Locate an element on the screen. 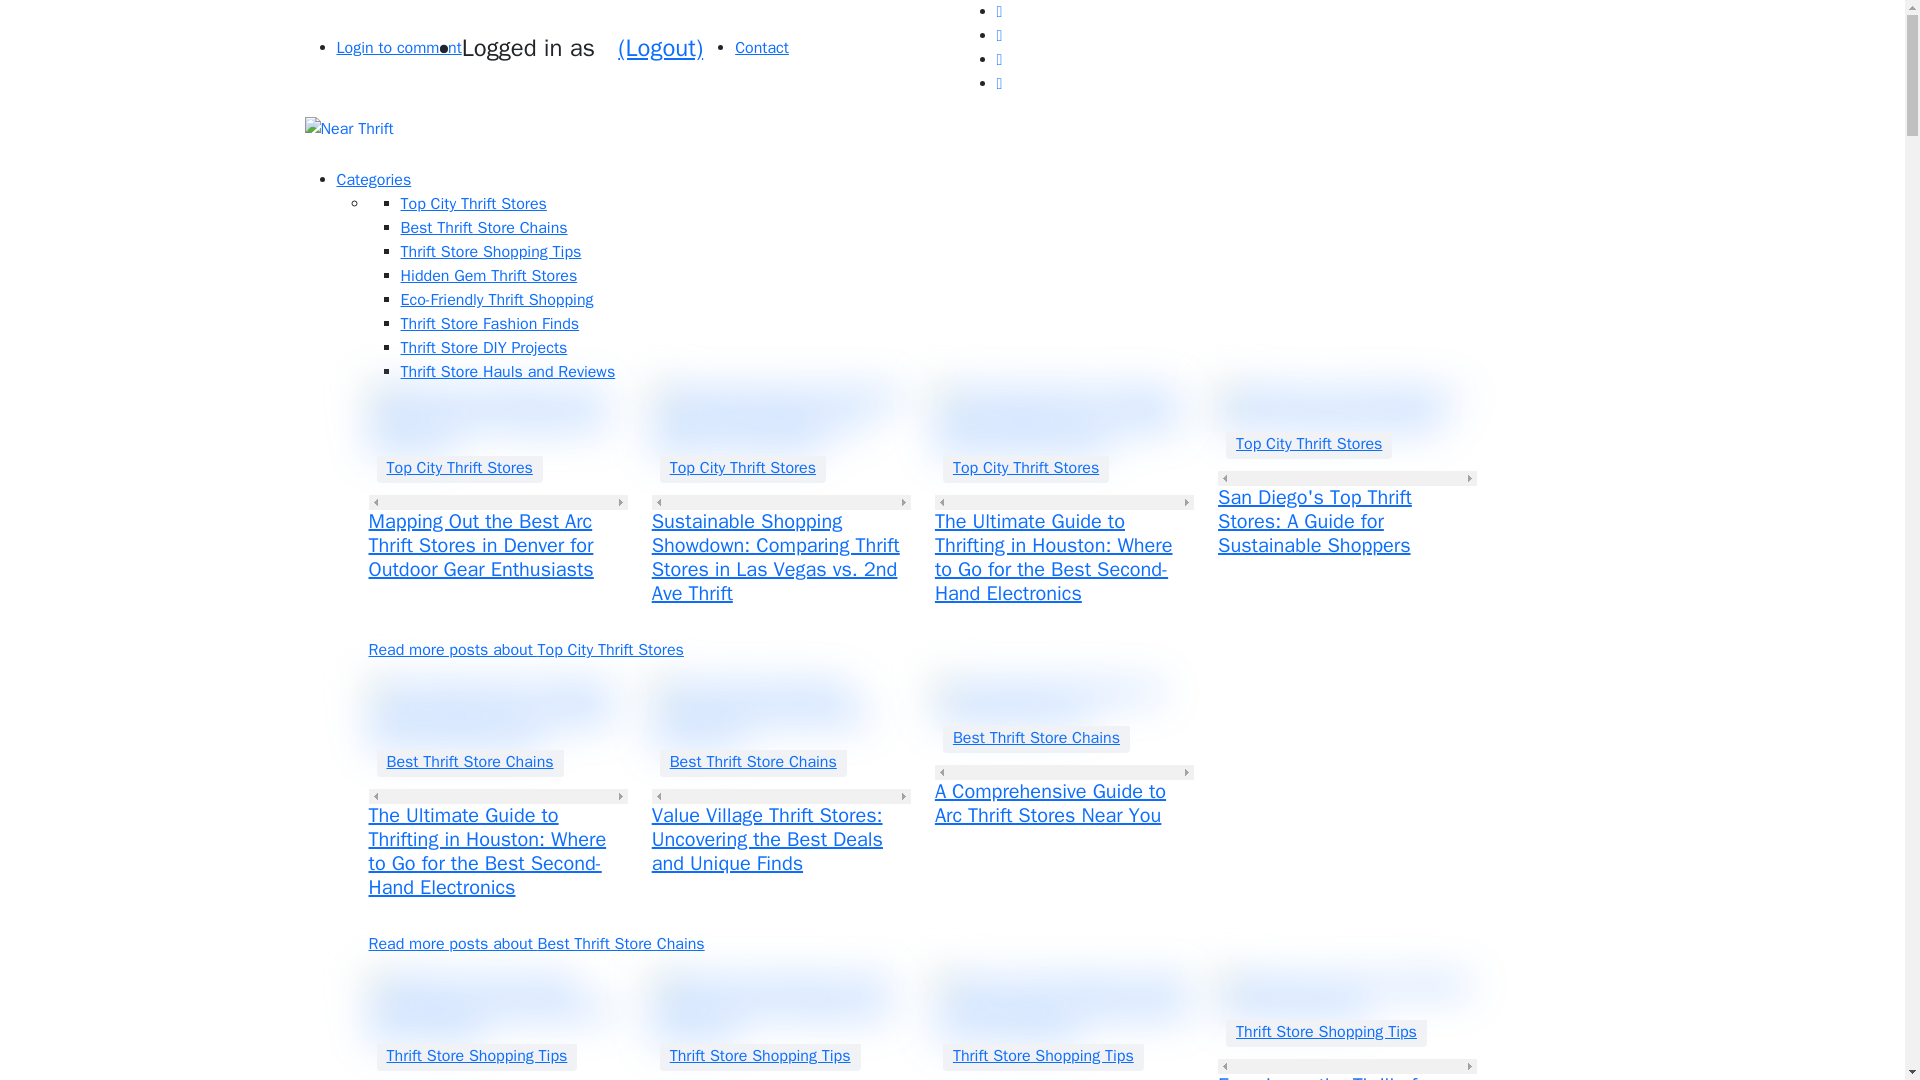 This screenshot has height=1080, width=1920. Top City Thrift Stores is located at coordinates (742, 467).